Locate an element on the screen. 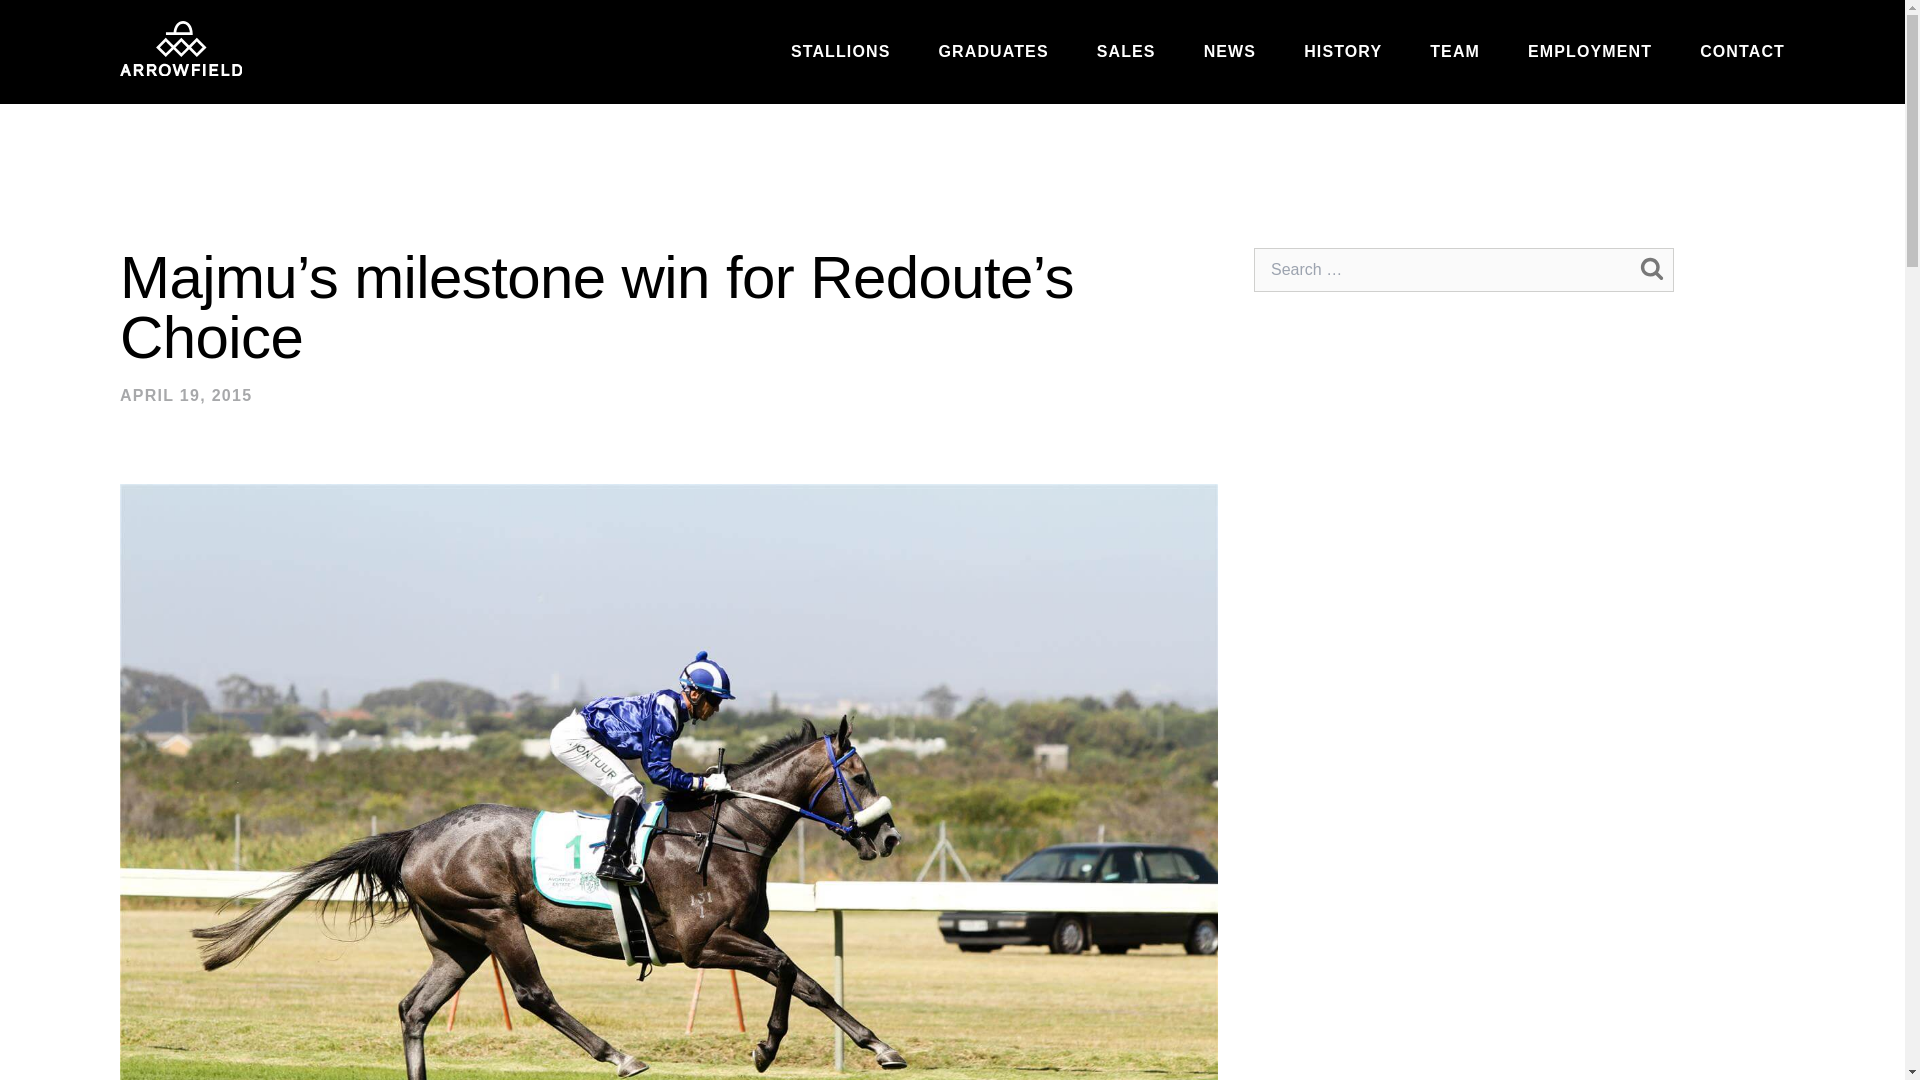 This screenshot has height=1080, width=1920. Return to the homepage is located at coordinates (180, 48).